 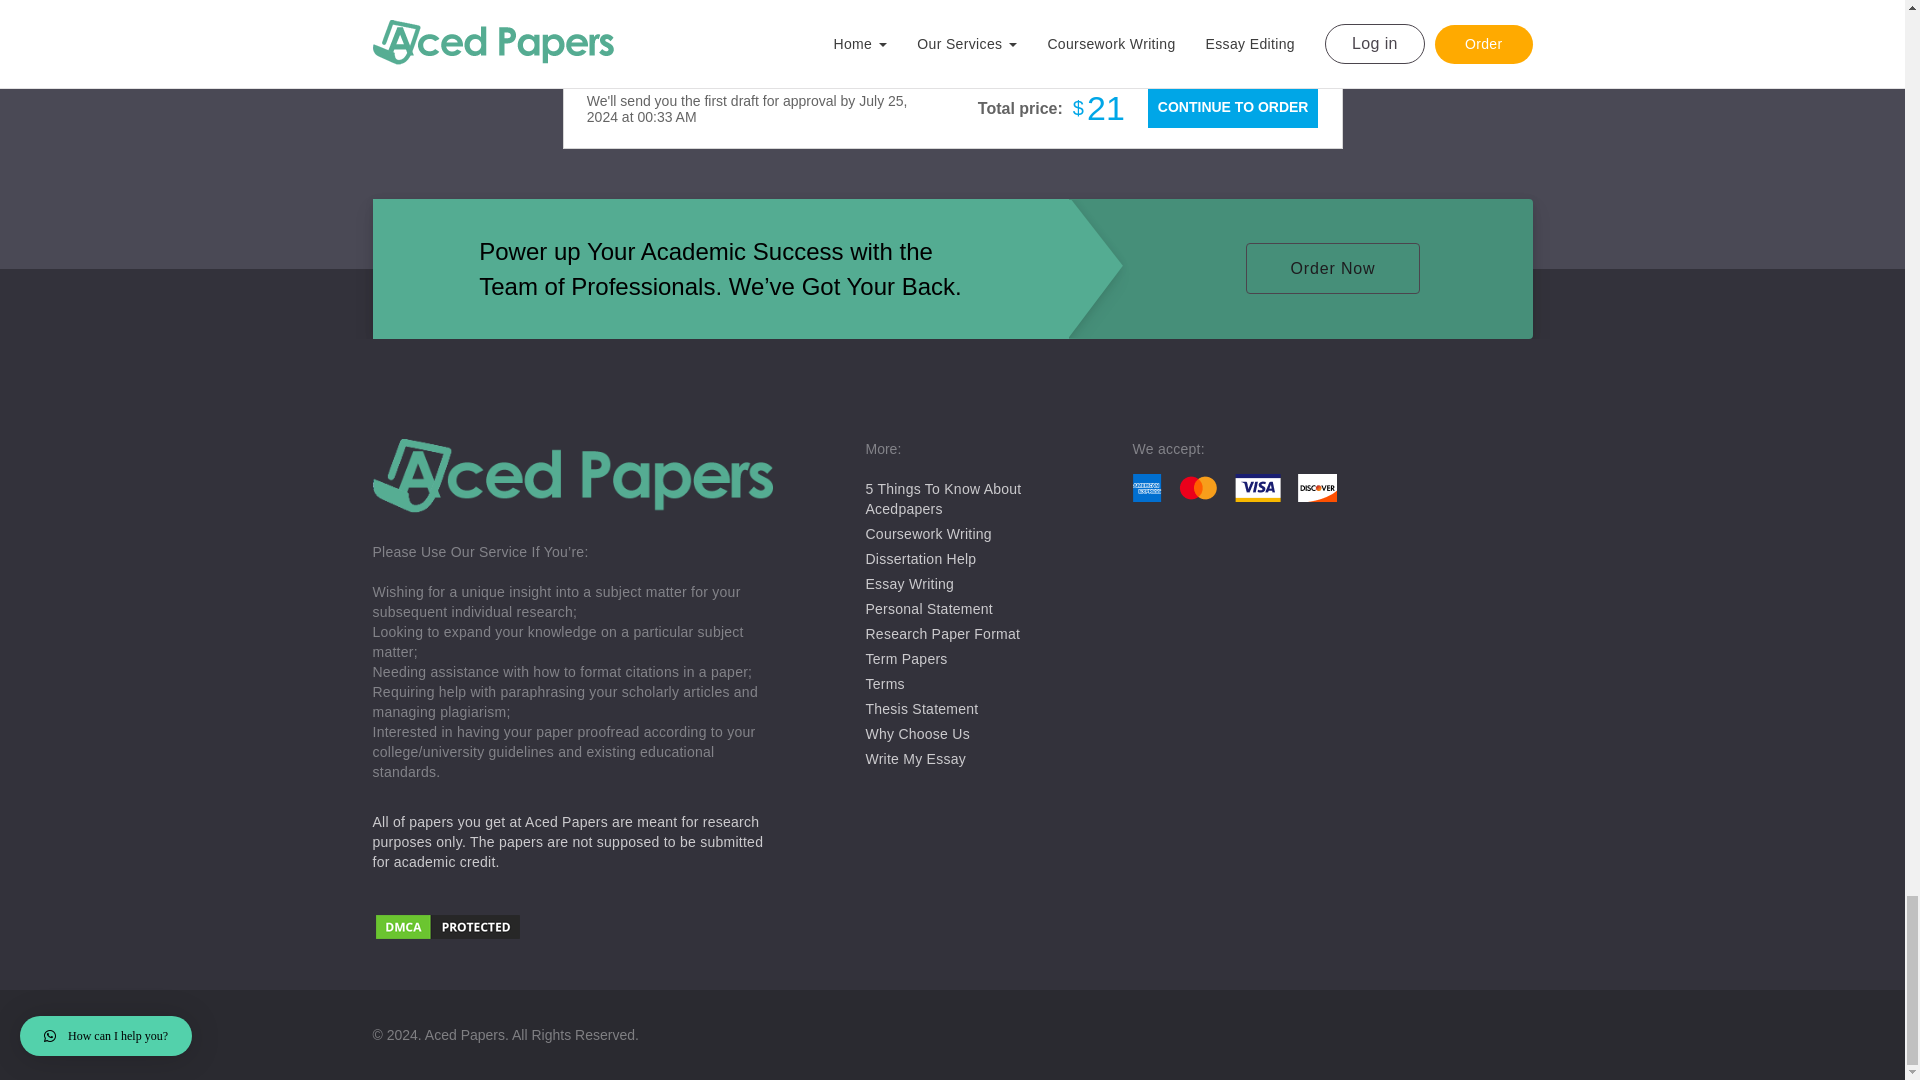 I want to click on 24 hours, so click(x=1070, y=5).